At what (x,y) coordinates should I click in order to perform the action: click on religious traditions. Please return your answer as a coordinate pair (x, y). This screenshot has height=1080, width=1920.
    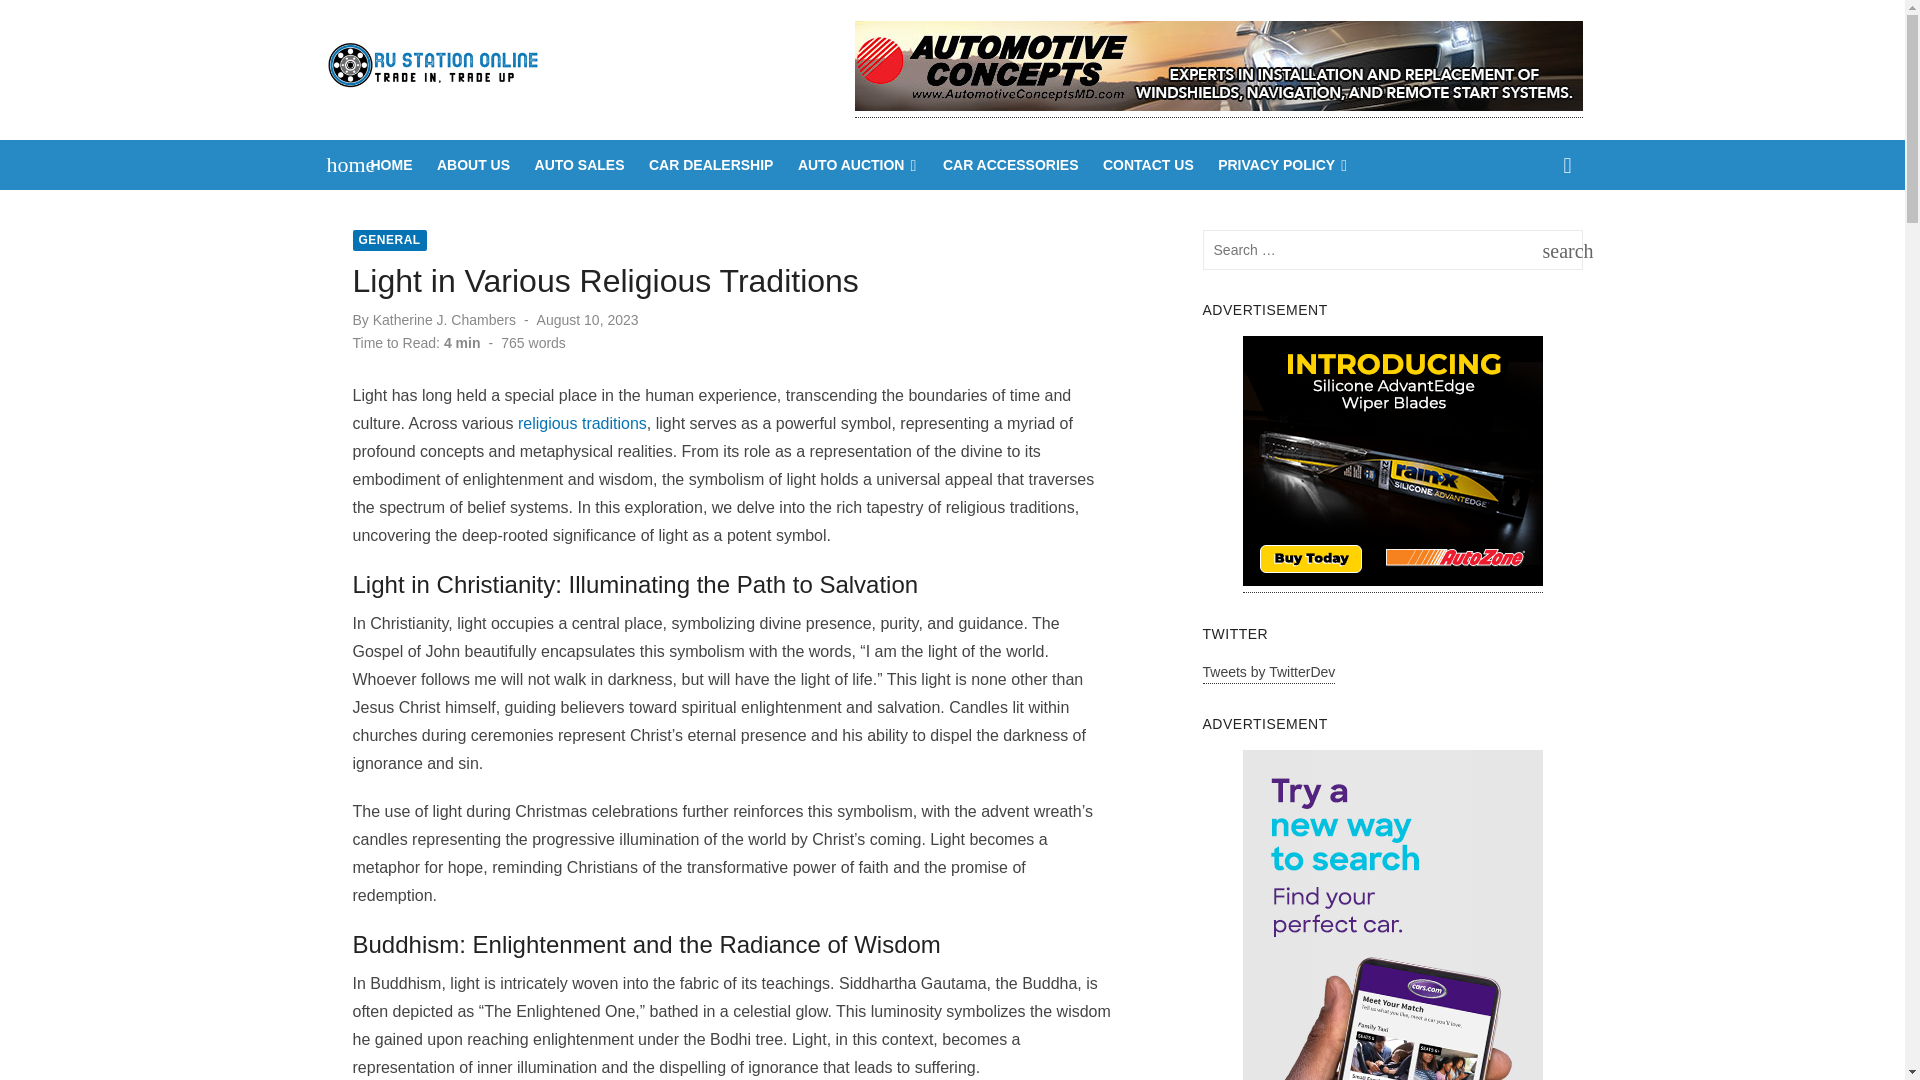
    Looking at the image, I should click on (588, 320).